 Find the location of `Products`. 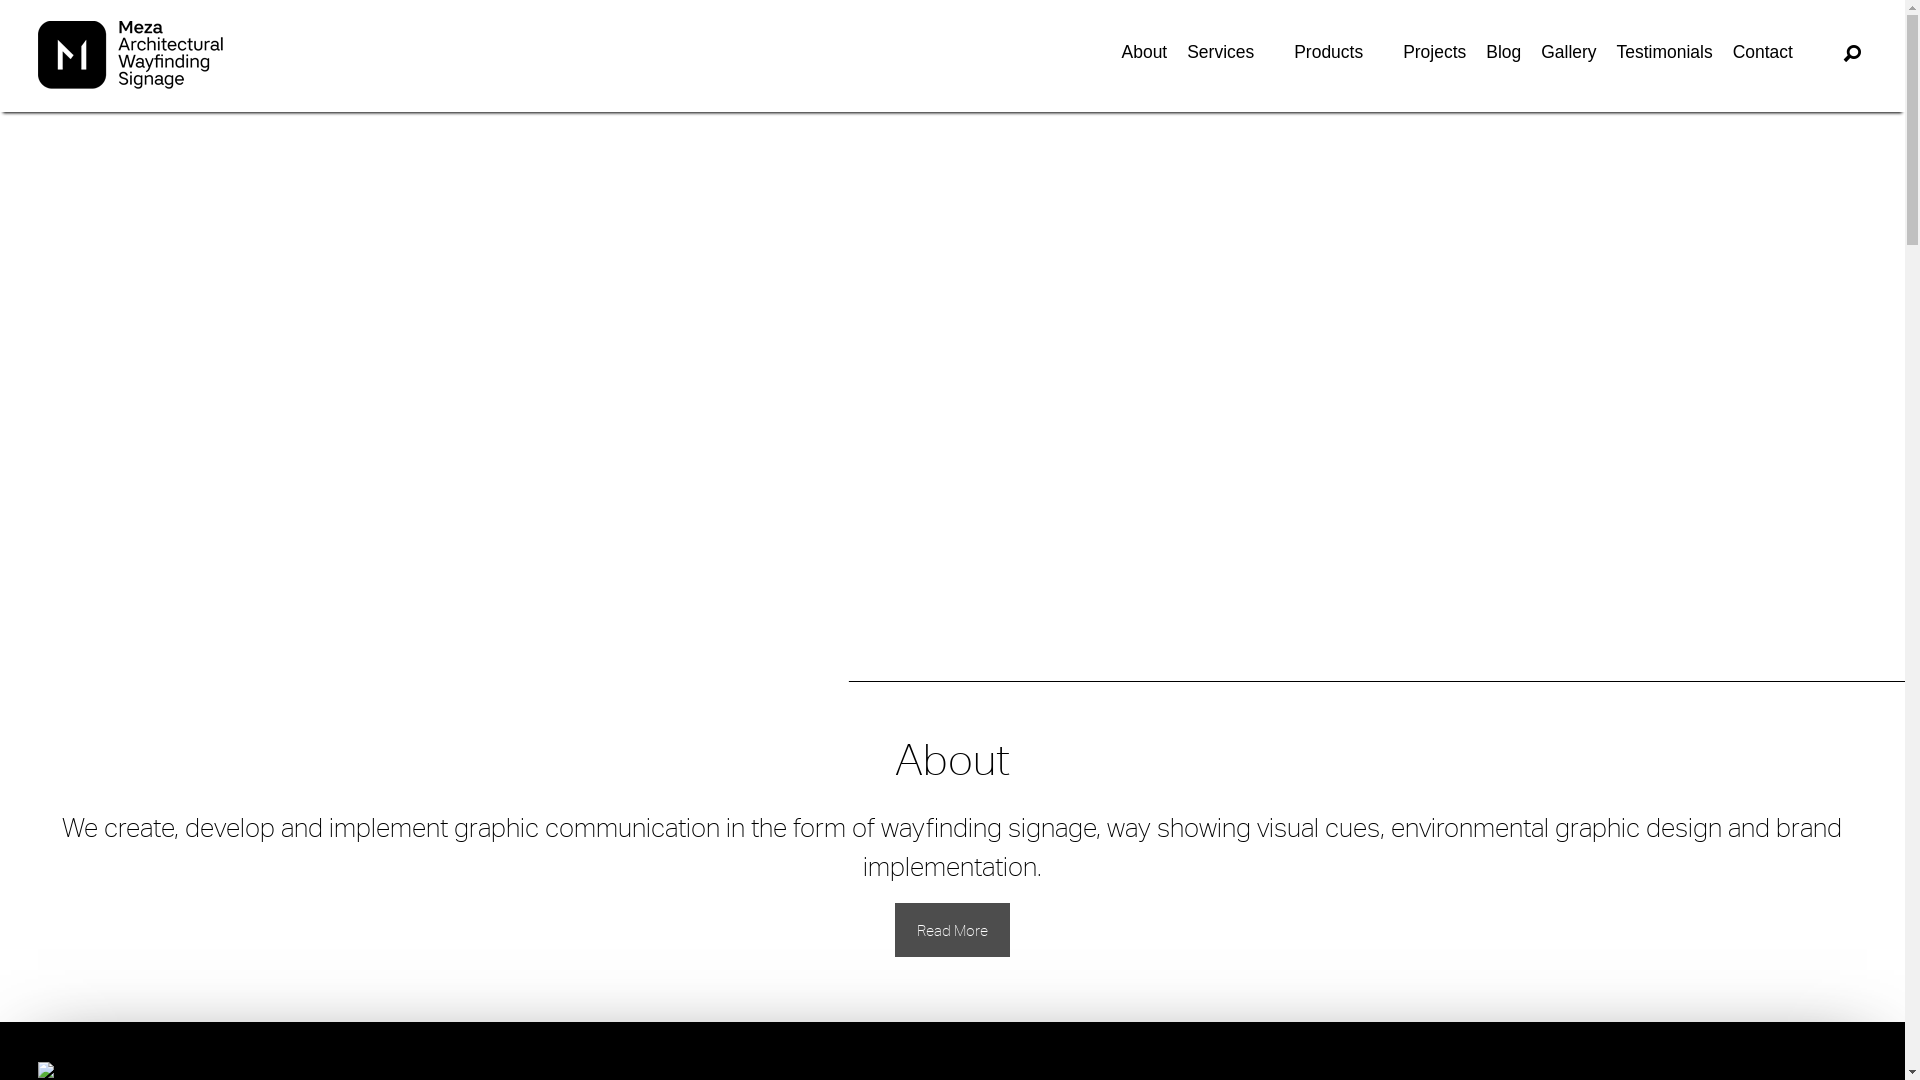

Products is located at coordinates (1328, 52).